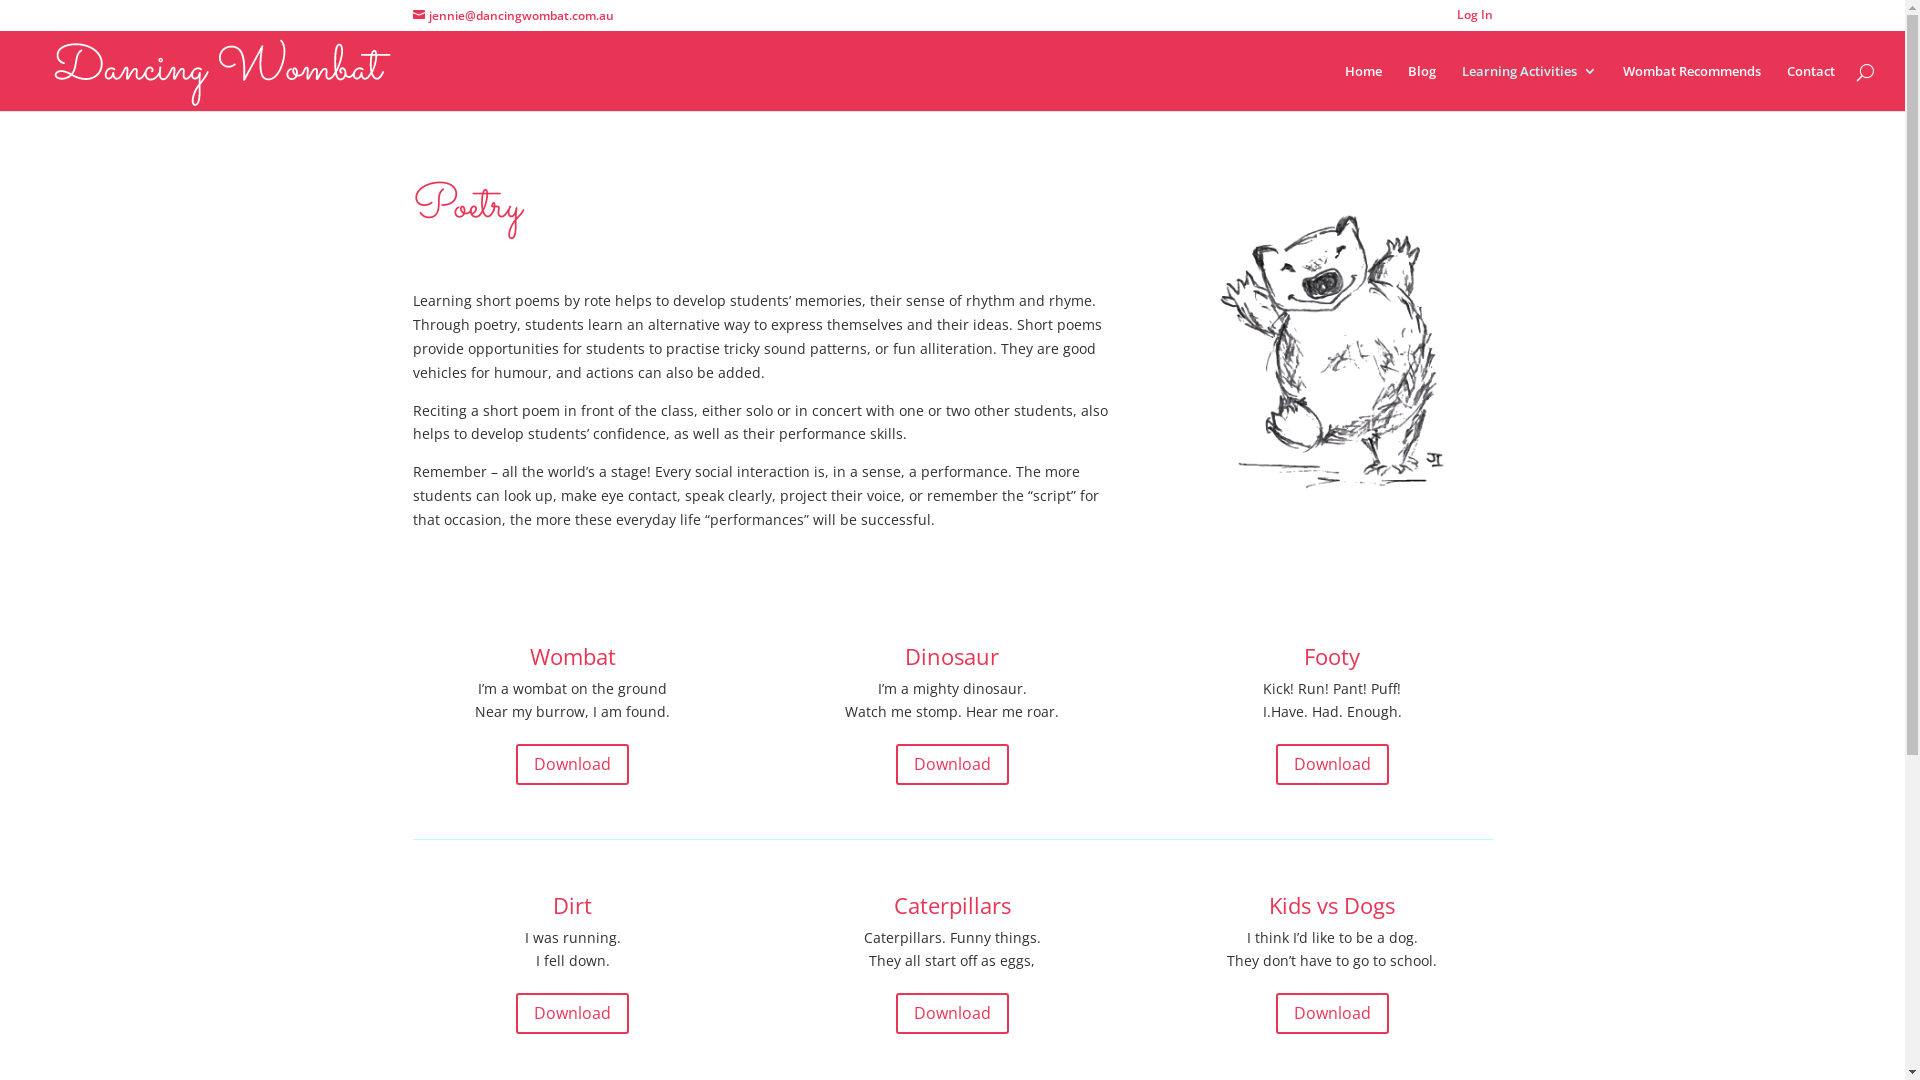  What do you see at coordinates (952, 1014) in the screenshot?
I see `Download` at bounding box center [952, 1014].